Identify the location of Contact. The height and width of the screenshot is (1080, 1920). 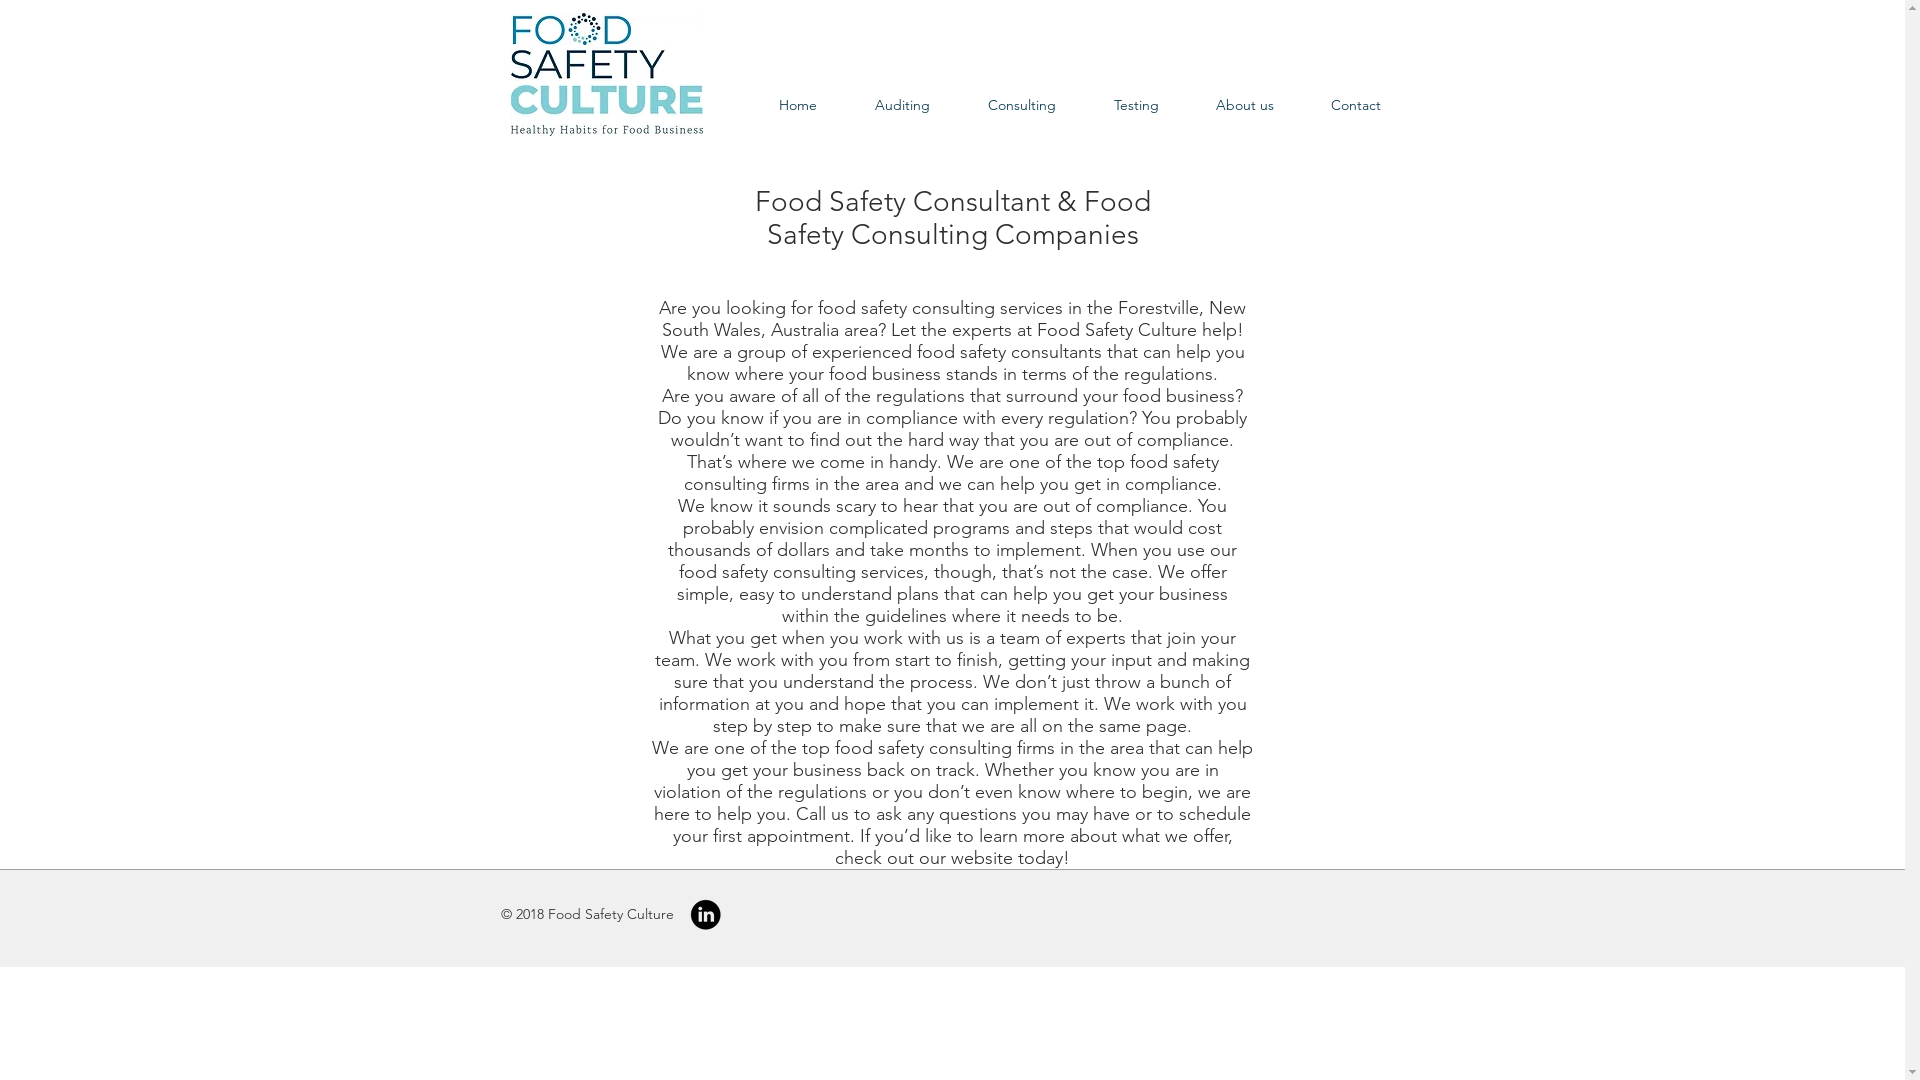
(1356, 106).